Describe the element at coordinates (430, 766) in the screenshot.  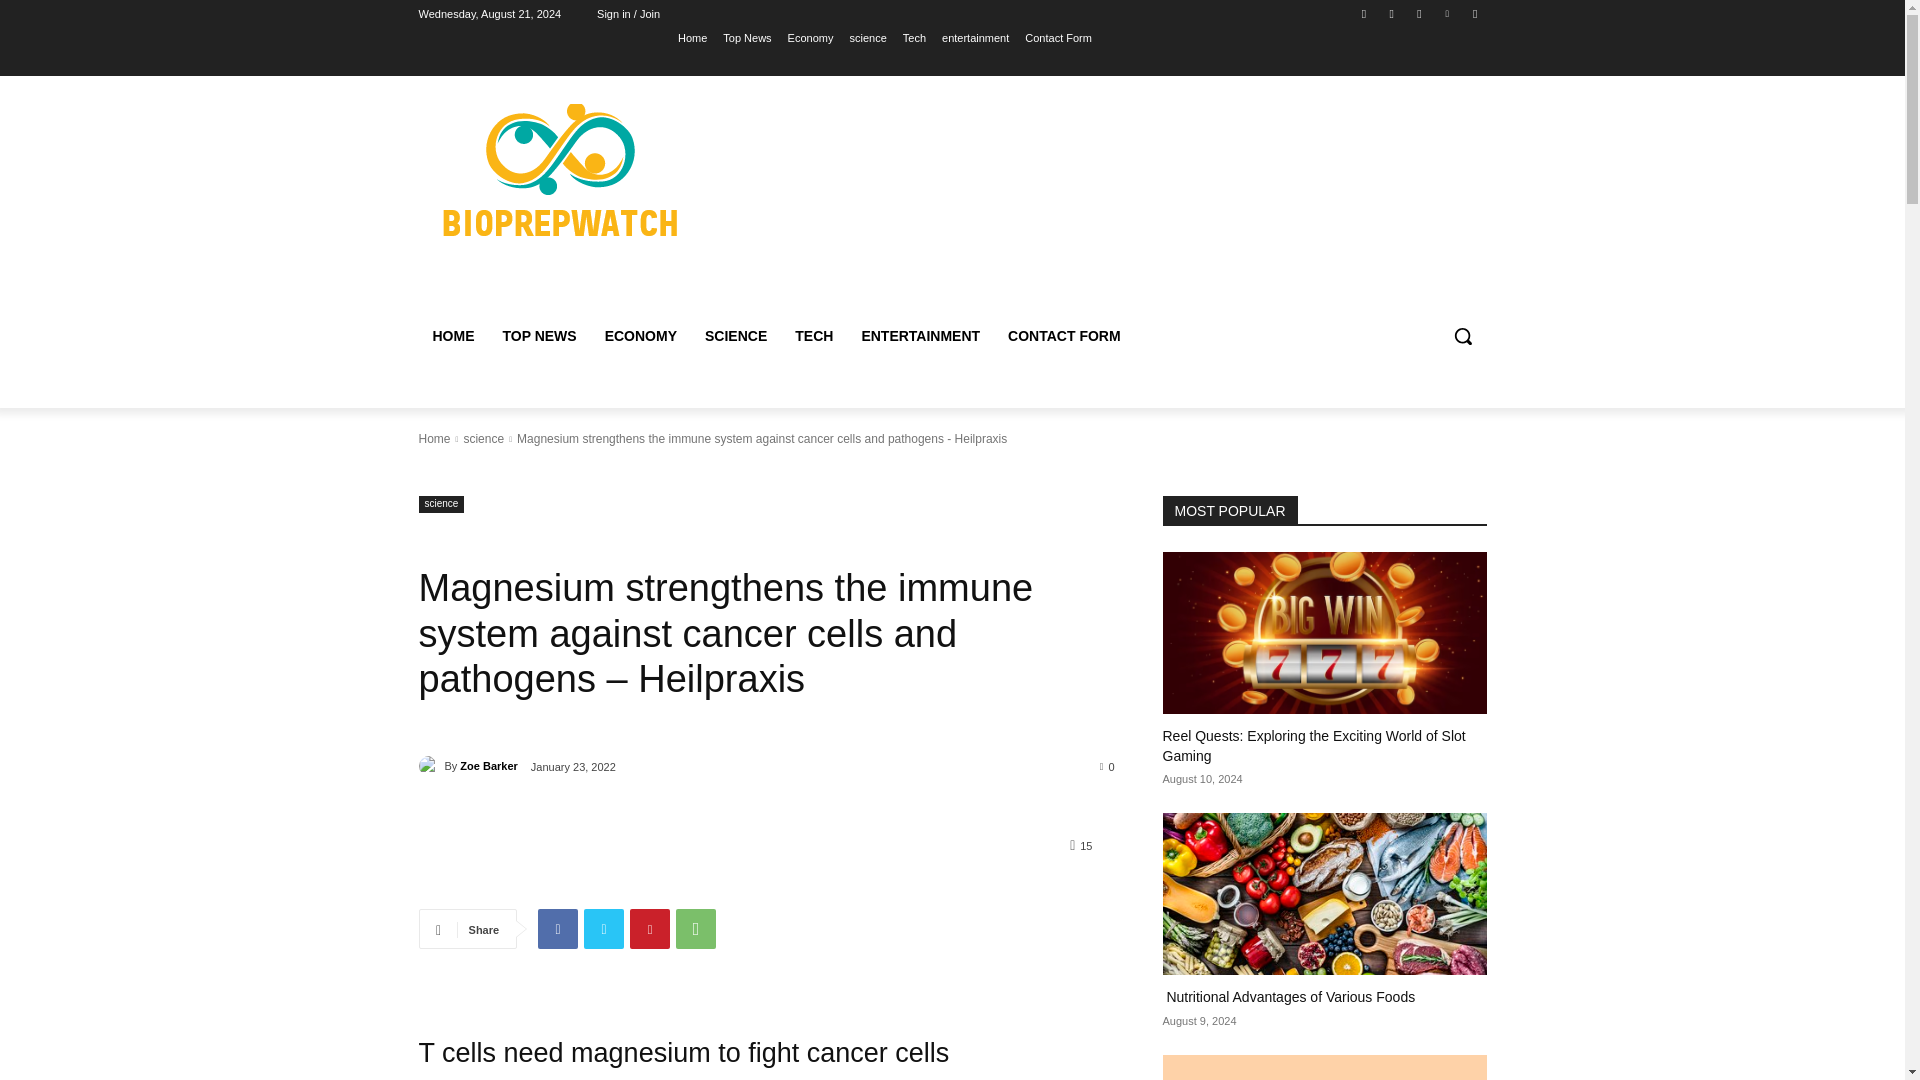
I see `Zoe Barker` at that location.